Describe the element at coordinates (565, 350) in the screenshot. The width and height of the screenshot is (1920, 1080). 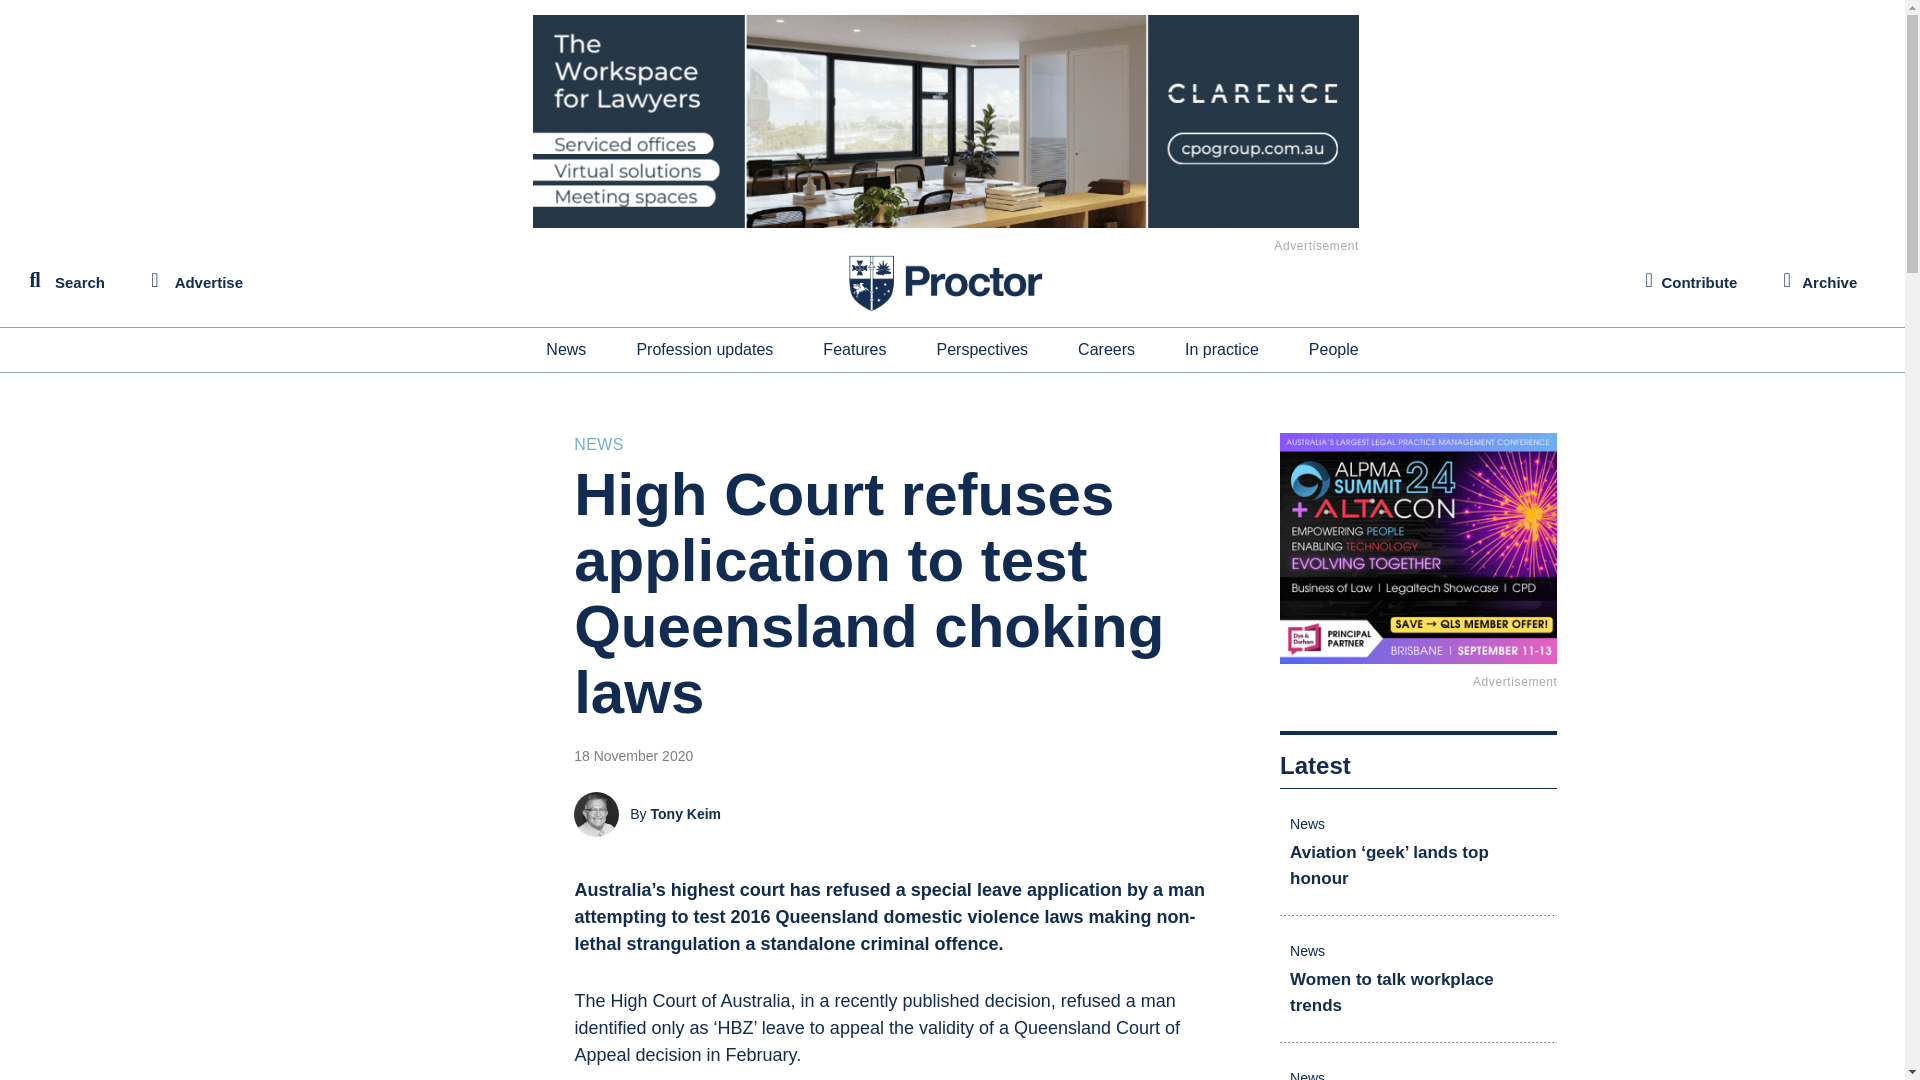
I see `News` at that location.